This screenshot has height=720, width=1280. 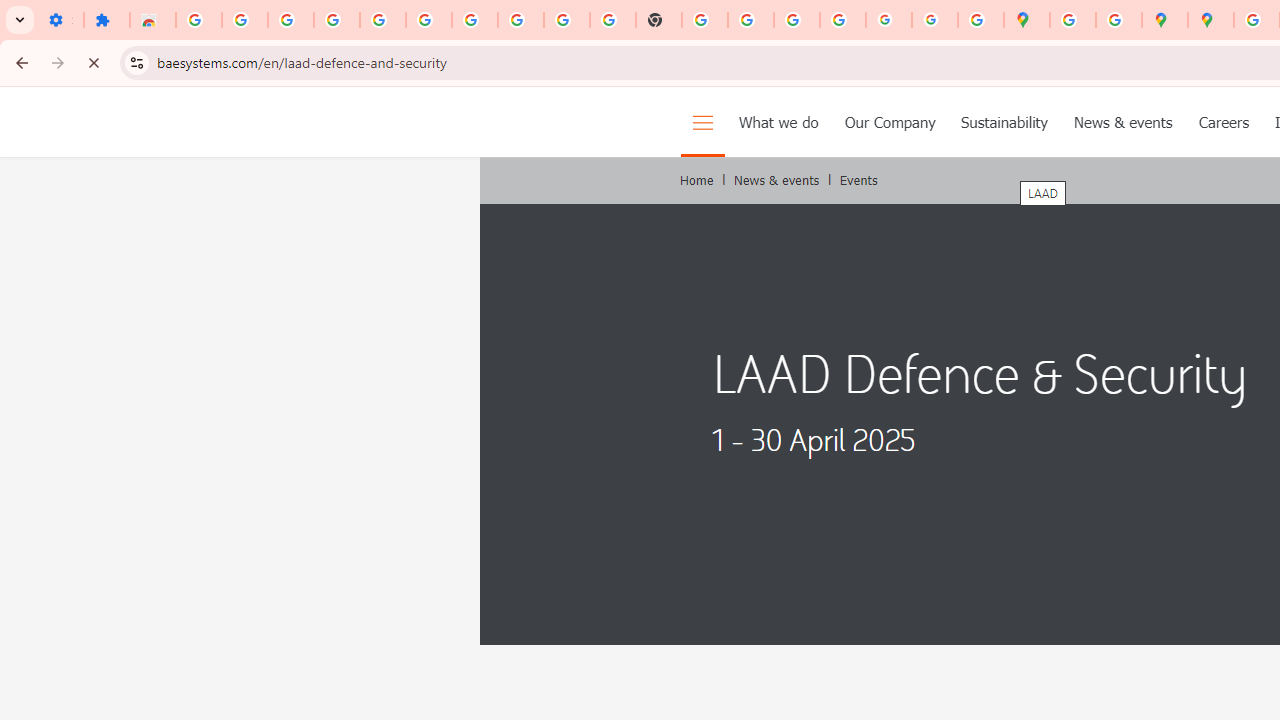 What do you see at coordinates (890, 122) in the screenshot?
I see `Our Company` at bounding box center [890, 122].